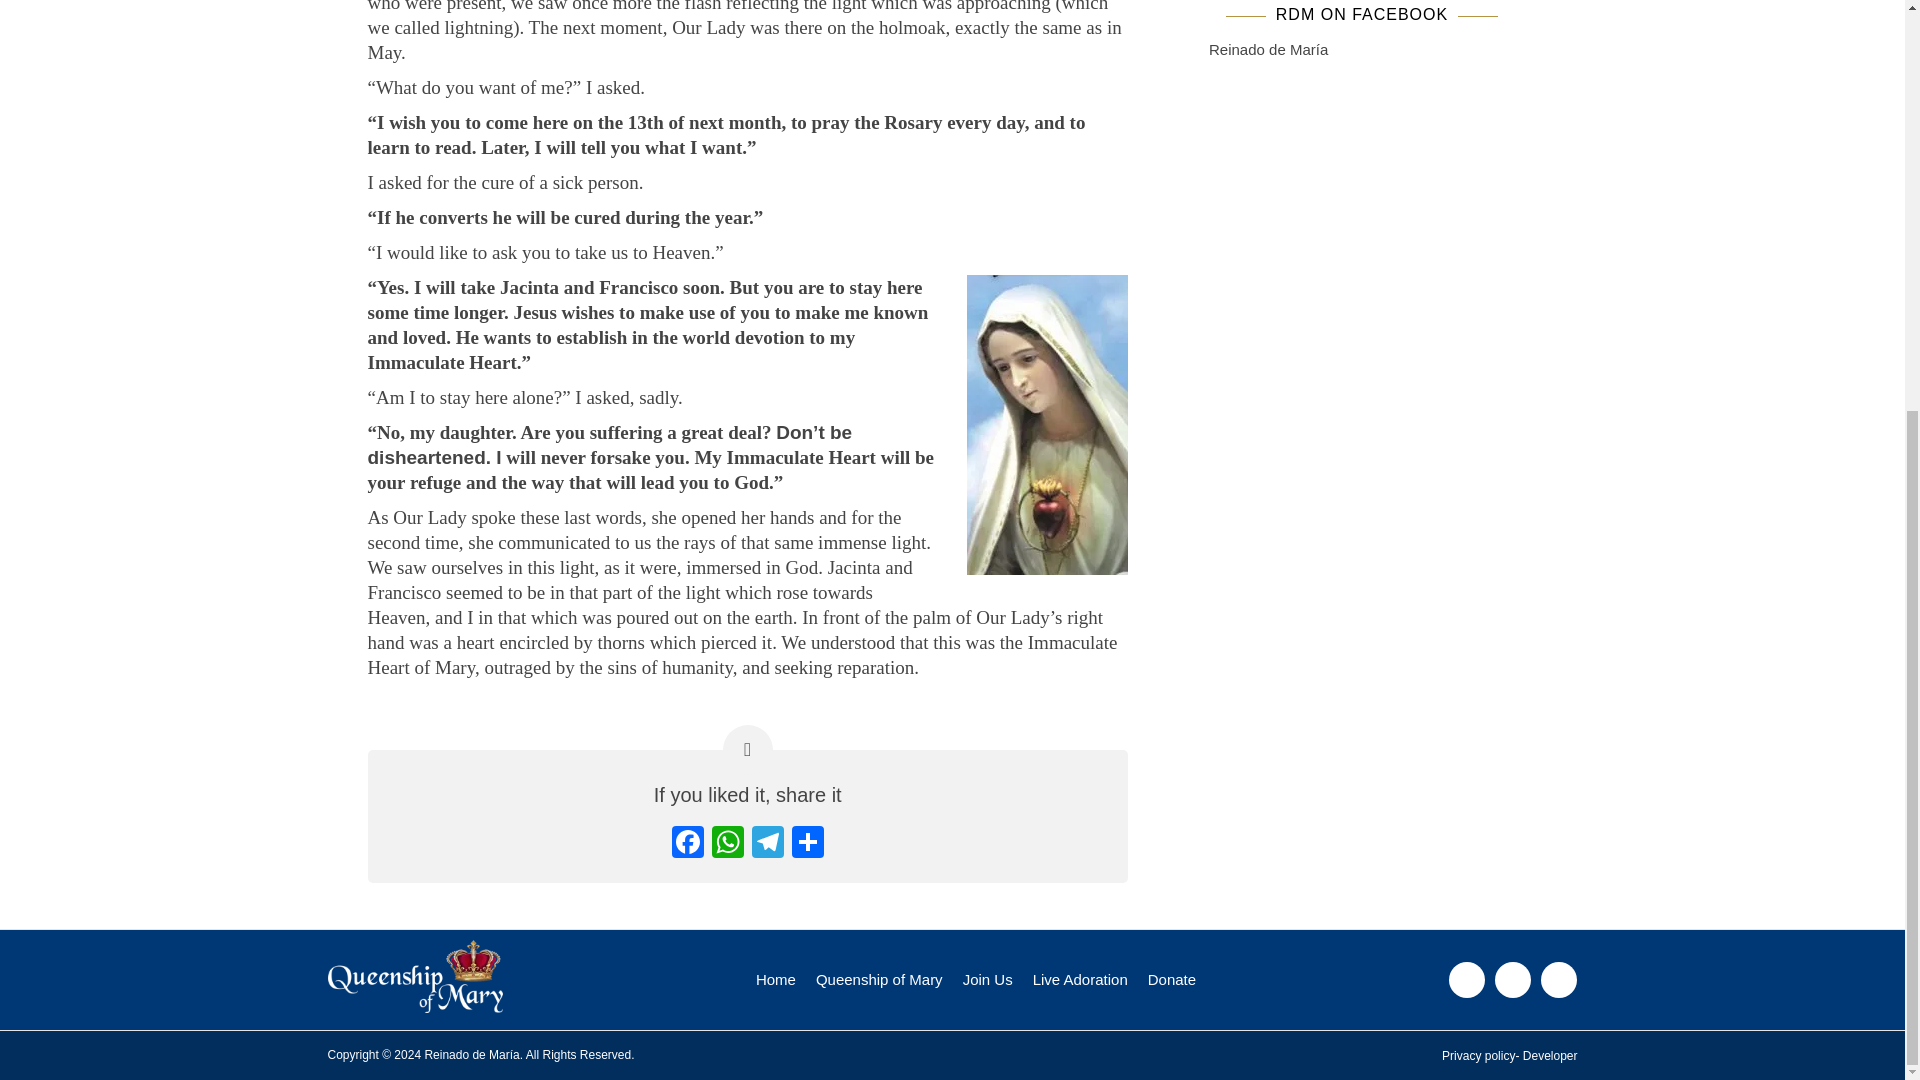 This screenshot has width=1920, height=1080. I want to click on Telegram, so click(768, 844).